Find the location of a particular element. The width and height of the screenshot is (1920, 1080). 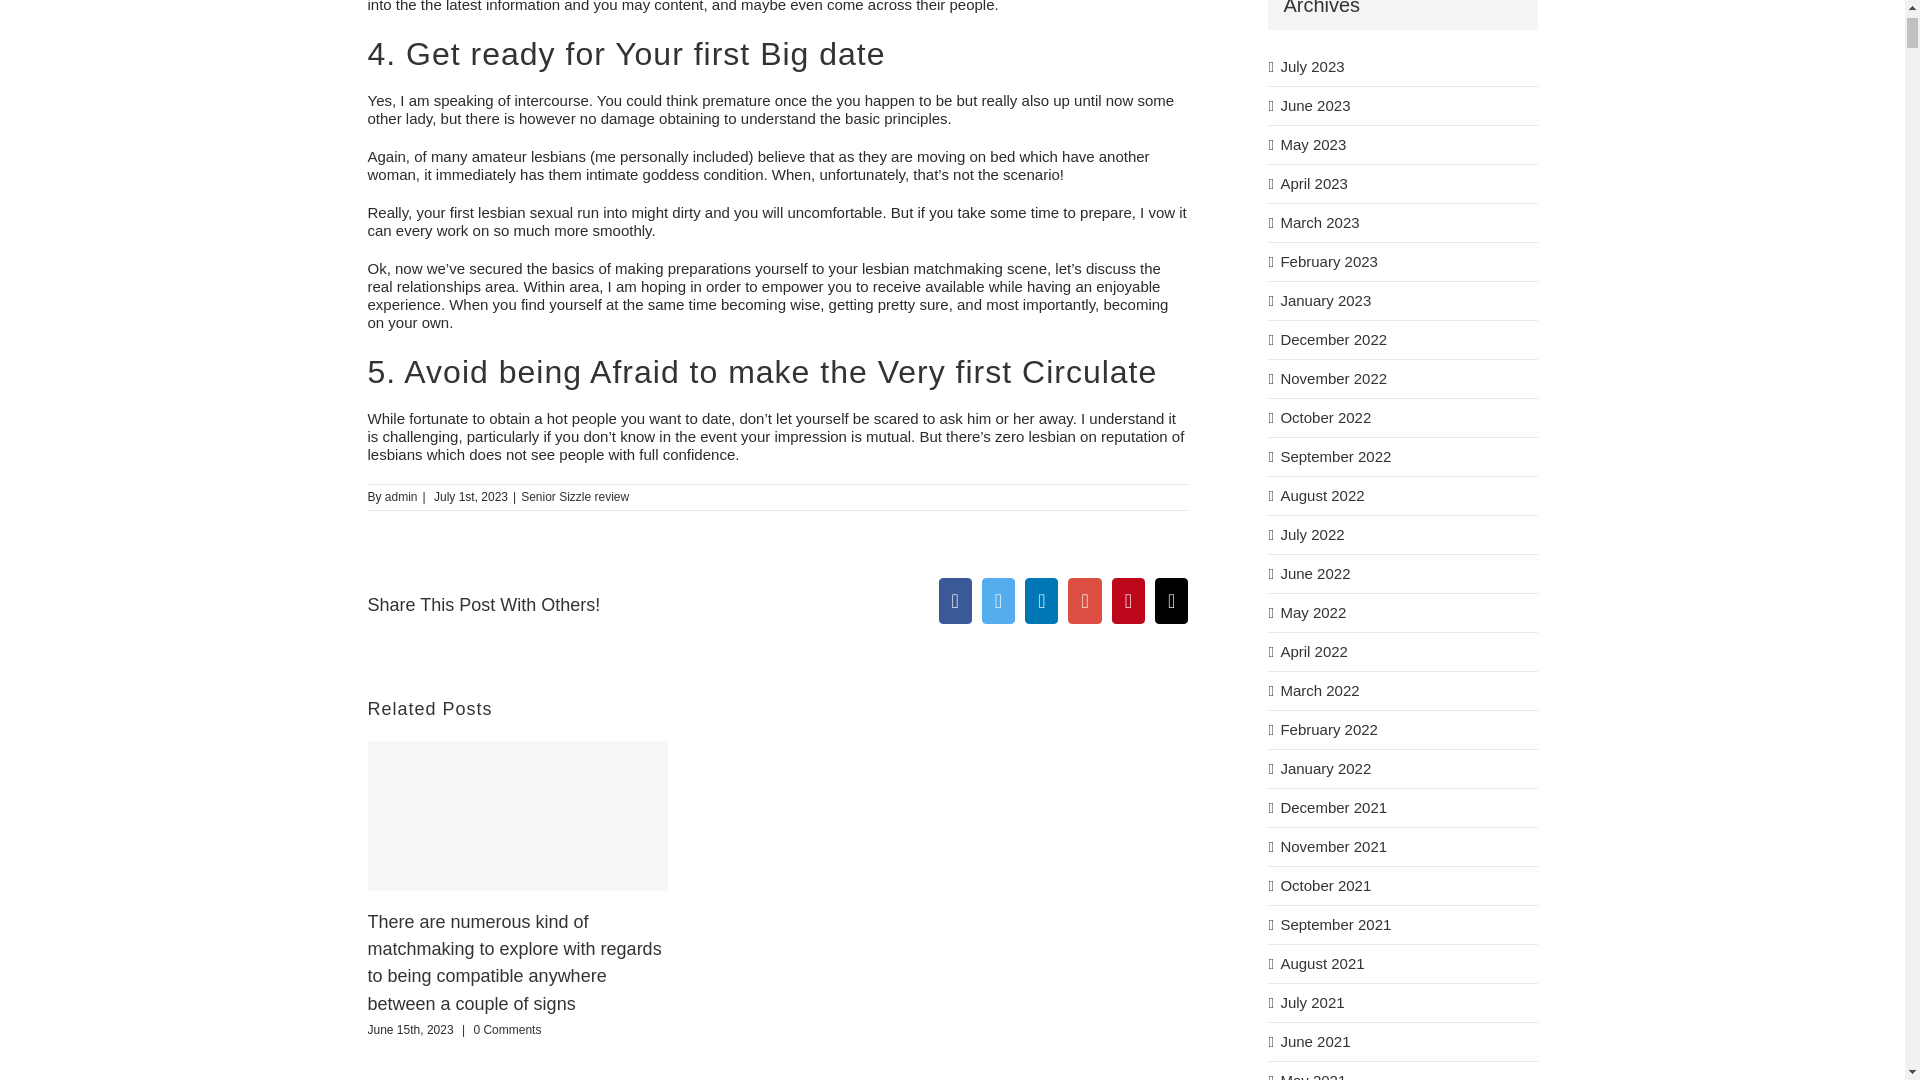

admin is located at coordinates (402, 497).